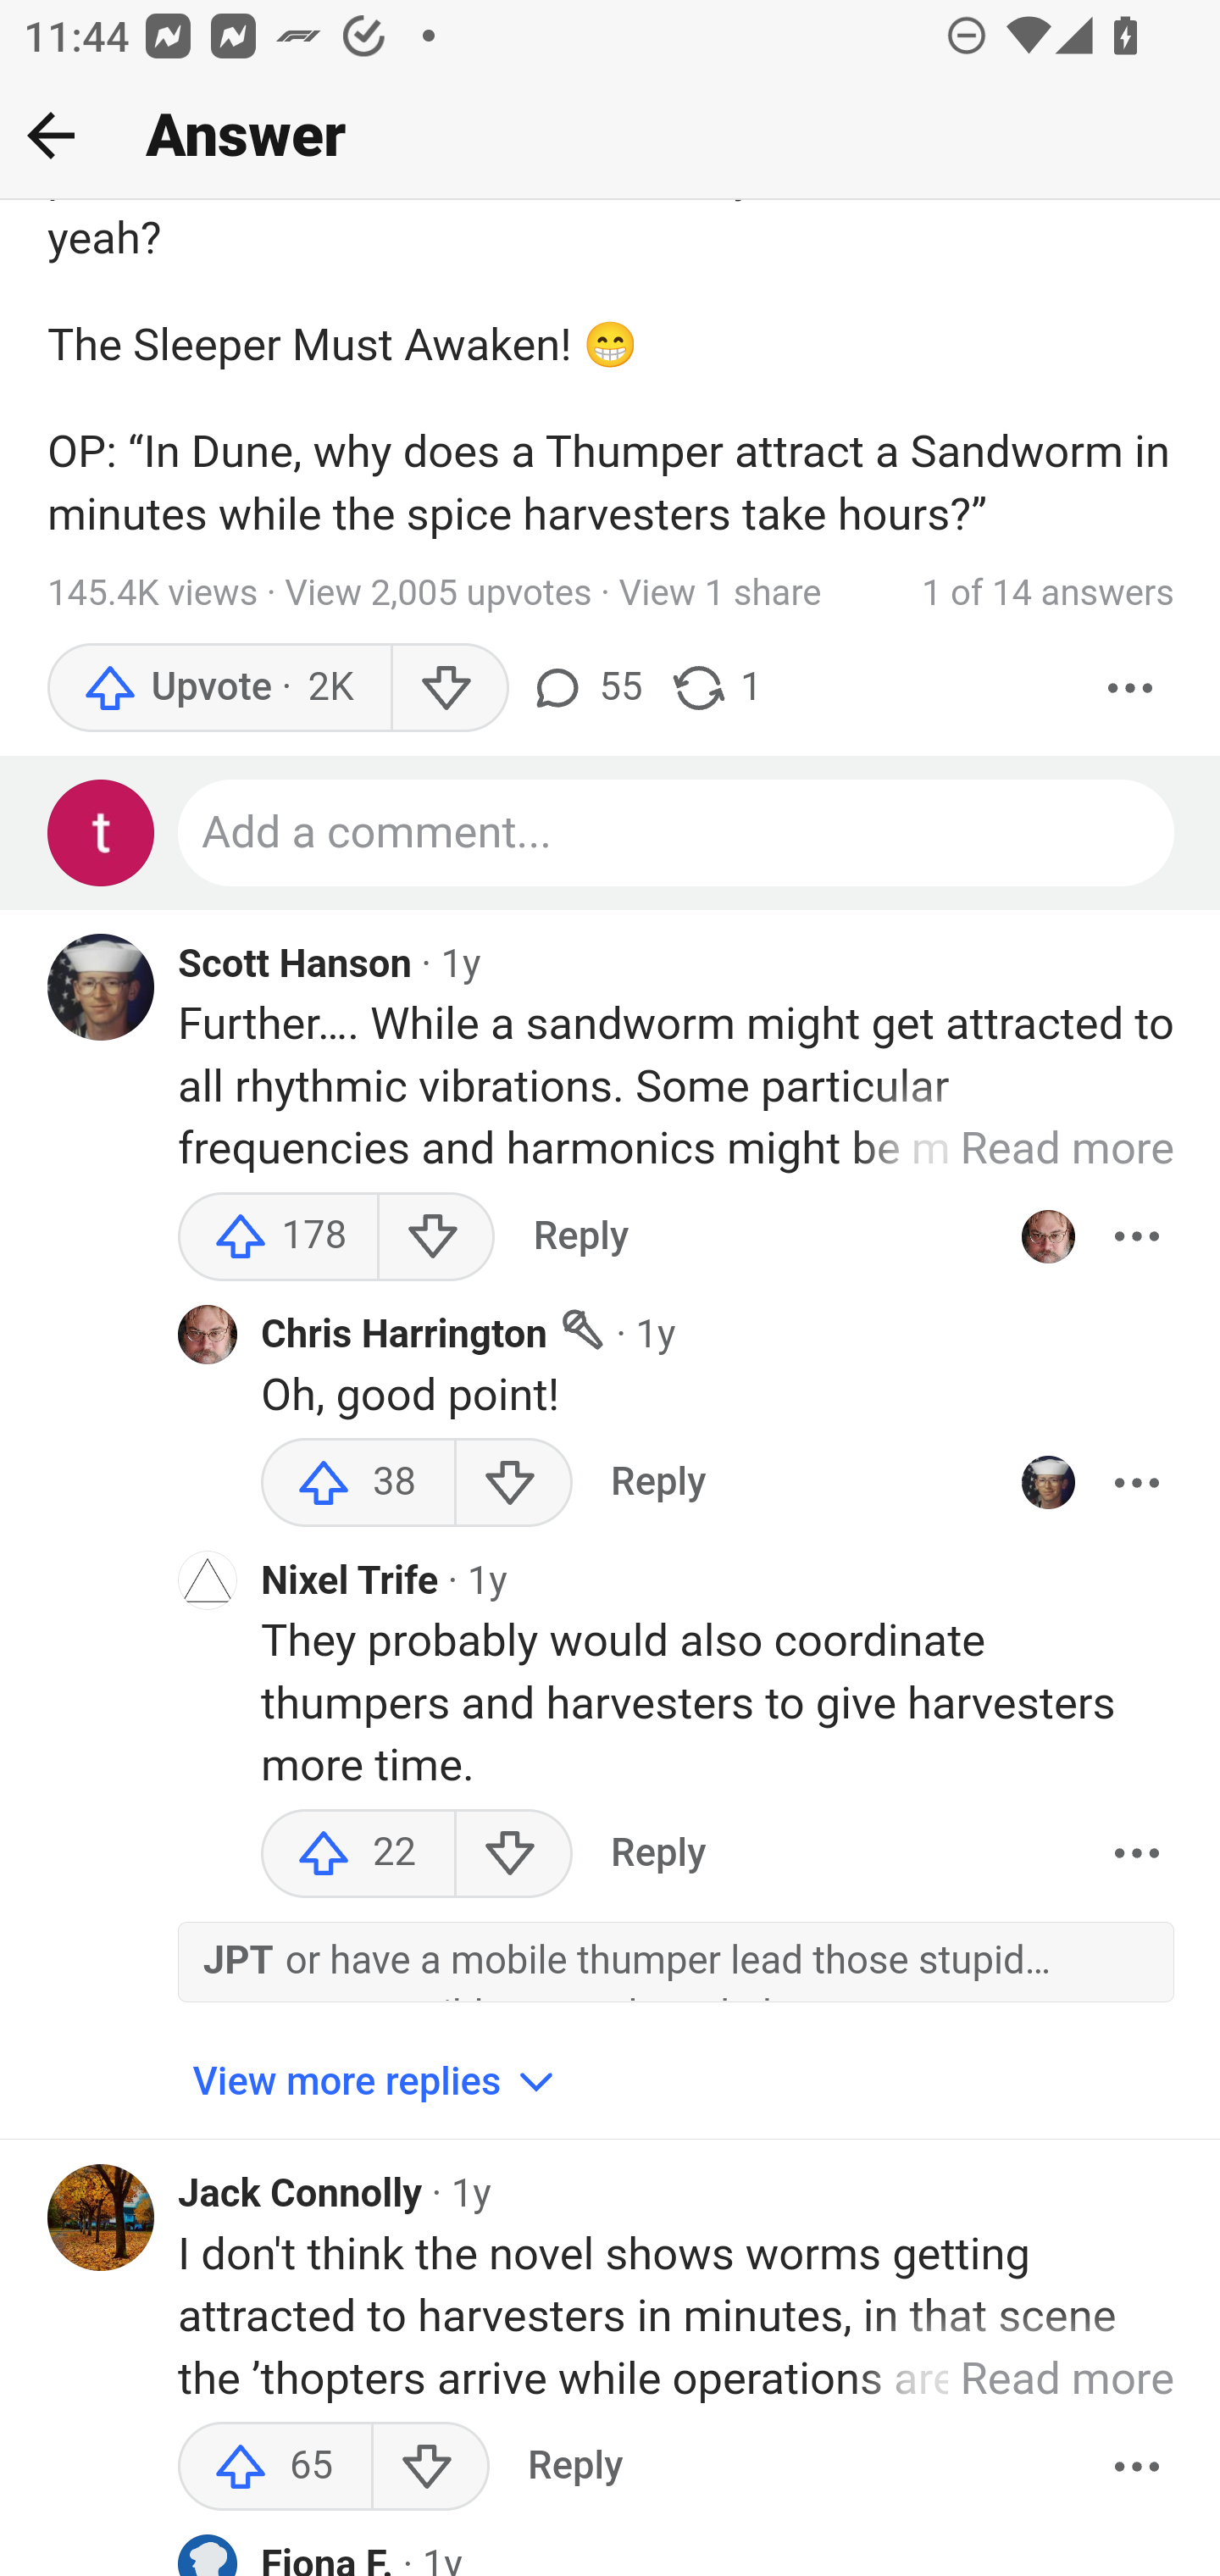 The height and width of the screenshot is (2576, 1220). What do you see at coordinates (51, 135) in the screenshot?
I see `Back` at bounding box center [51, 135].